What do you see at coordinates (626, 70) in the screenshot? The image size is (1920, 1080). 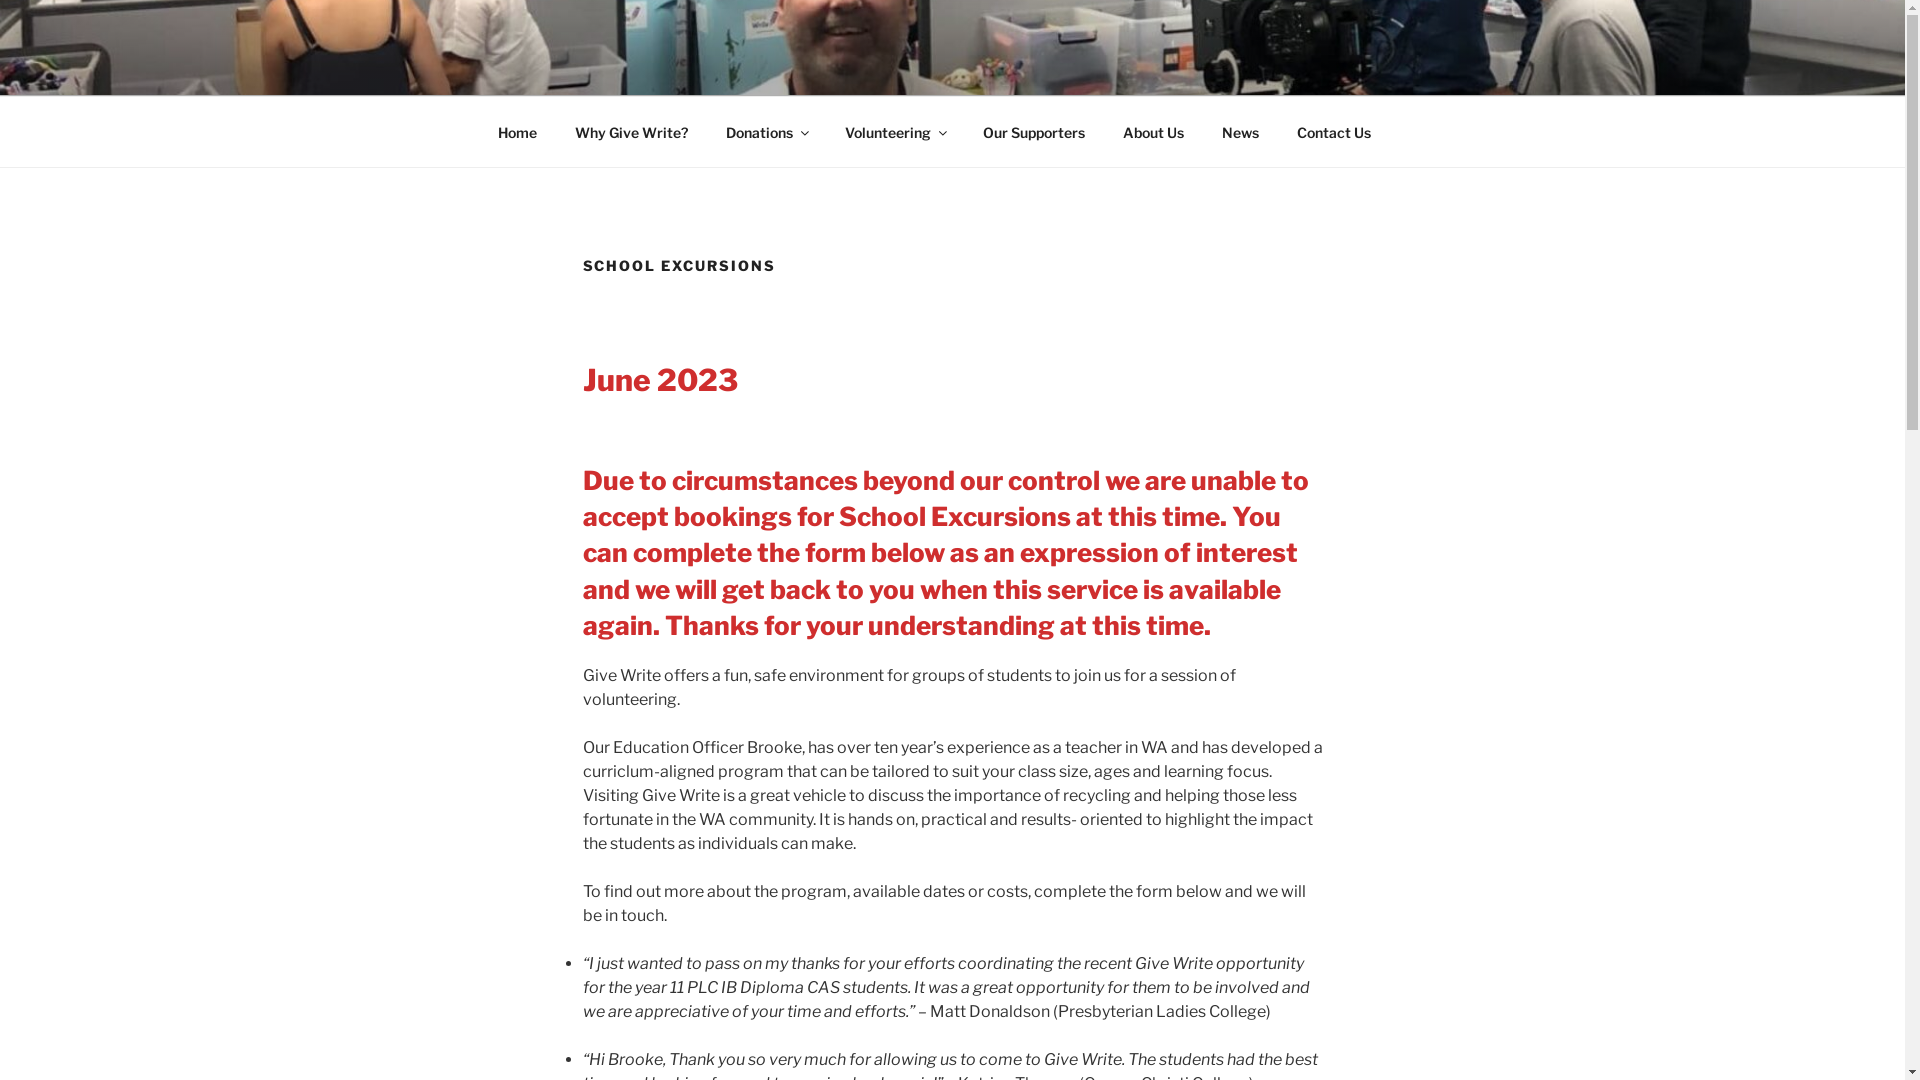 I see `GIVE WRITE` at bounding box center [626, 70].